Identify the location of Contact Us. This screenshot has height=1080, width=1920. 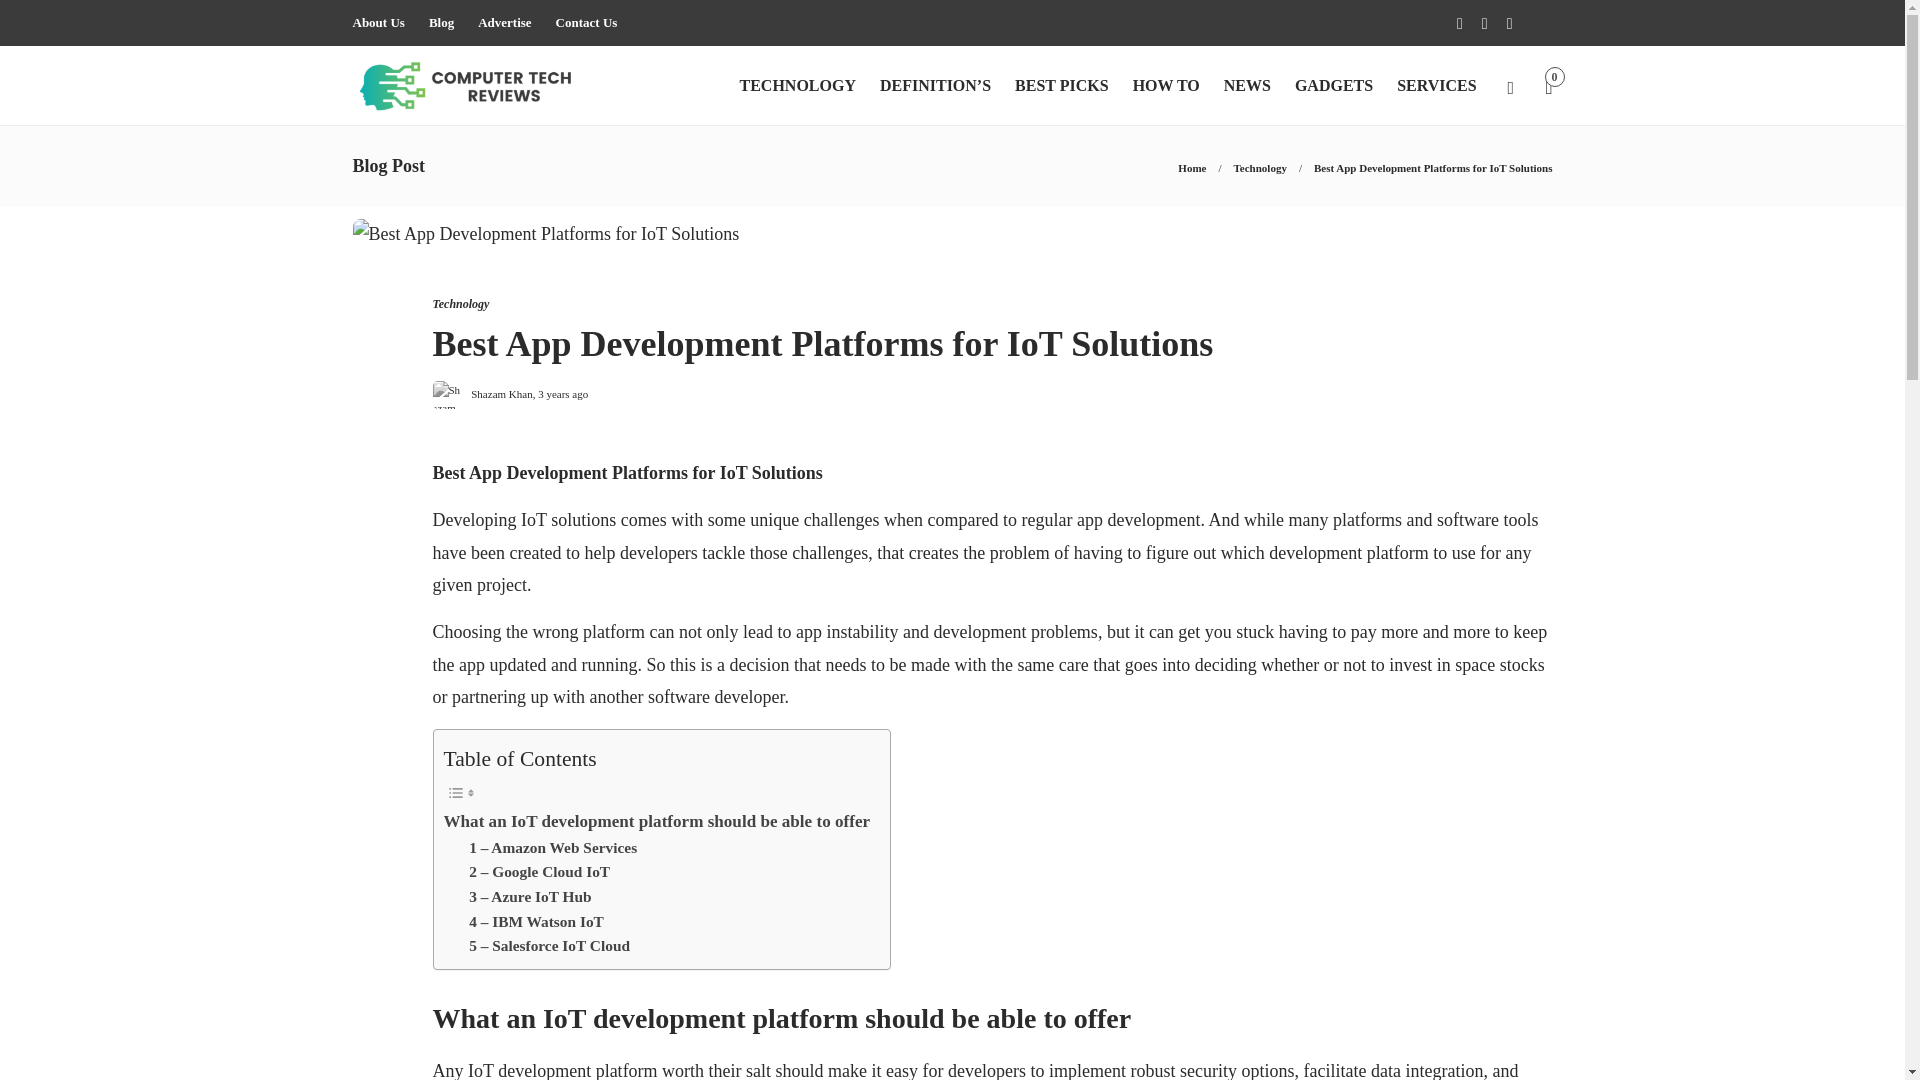
(587, 23).